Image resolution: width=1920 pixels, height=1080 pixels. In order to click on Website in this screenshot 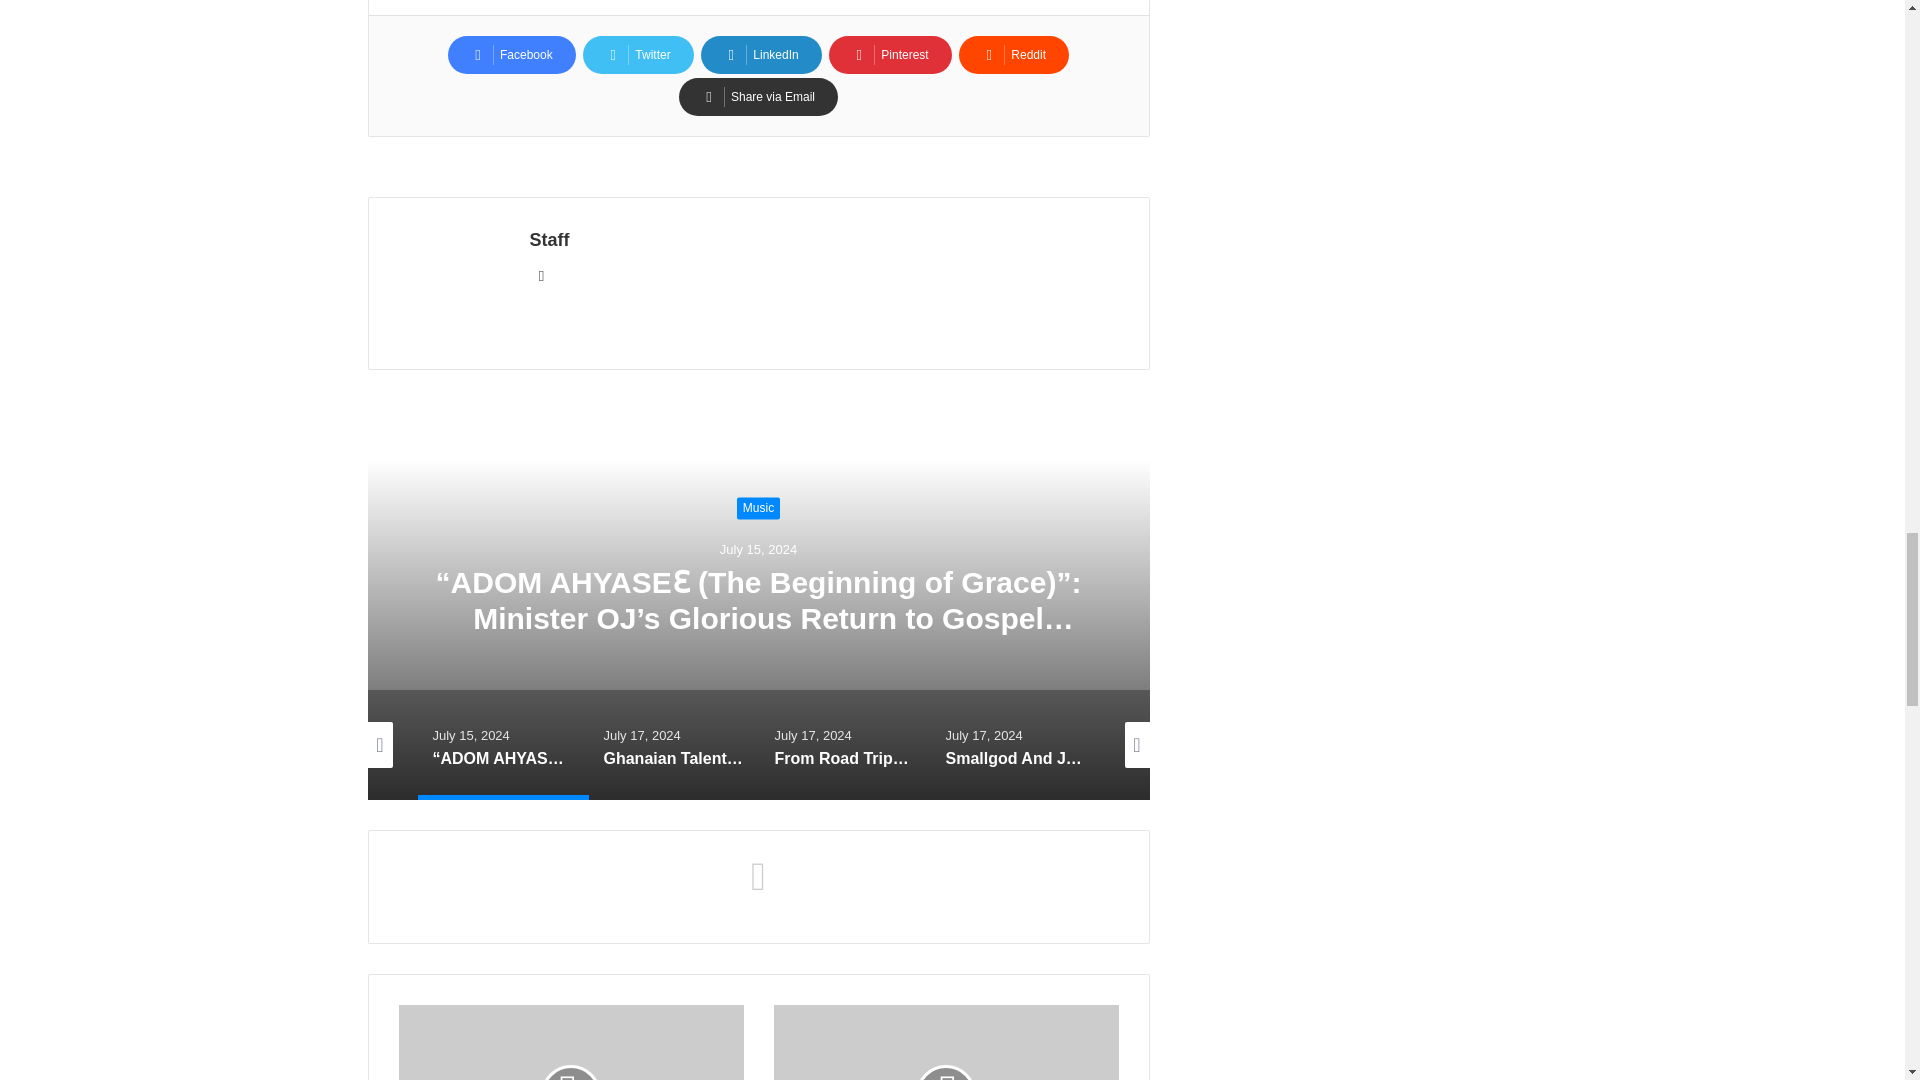, I will do `click(542, 276)`.